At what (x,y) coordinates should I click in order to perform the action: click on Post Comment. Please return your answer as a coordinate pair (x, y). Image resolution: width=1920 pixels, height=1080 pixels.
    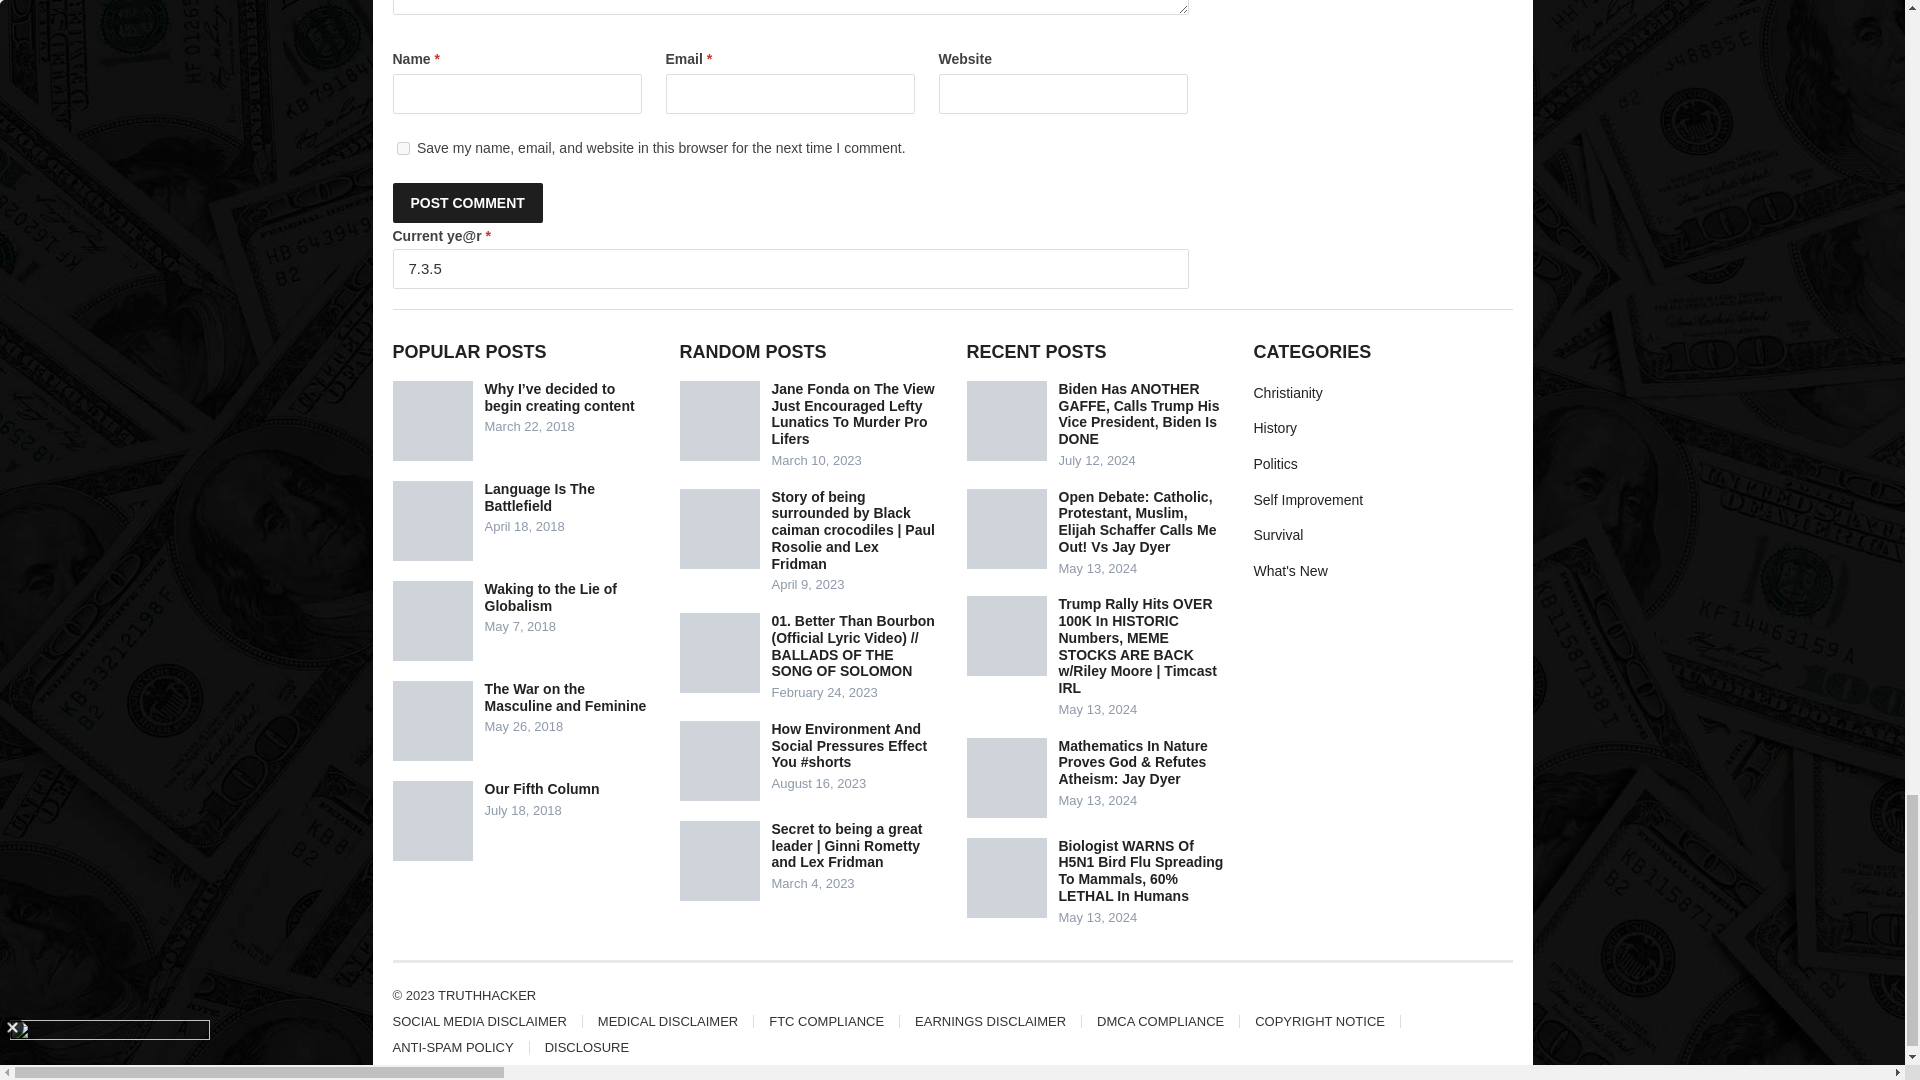
    Looking at the image, I should click on (466, 202).